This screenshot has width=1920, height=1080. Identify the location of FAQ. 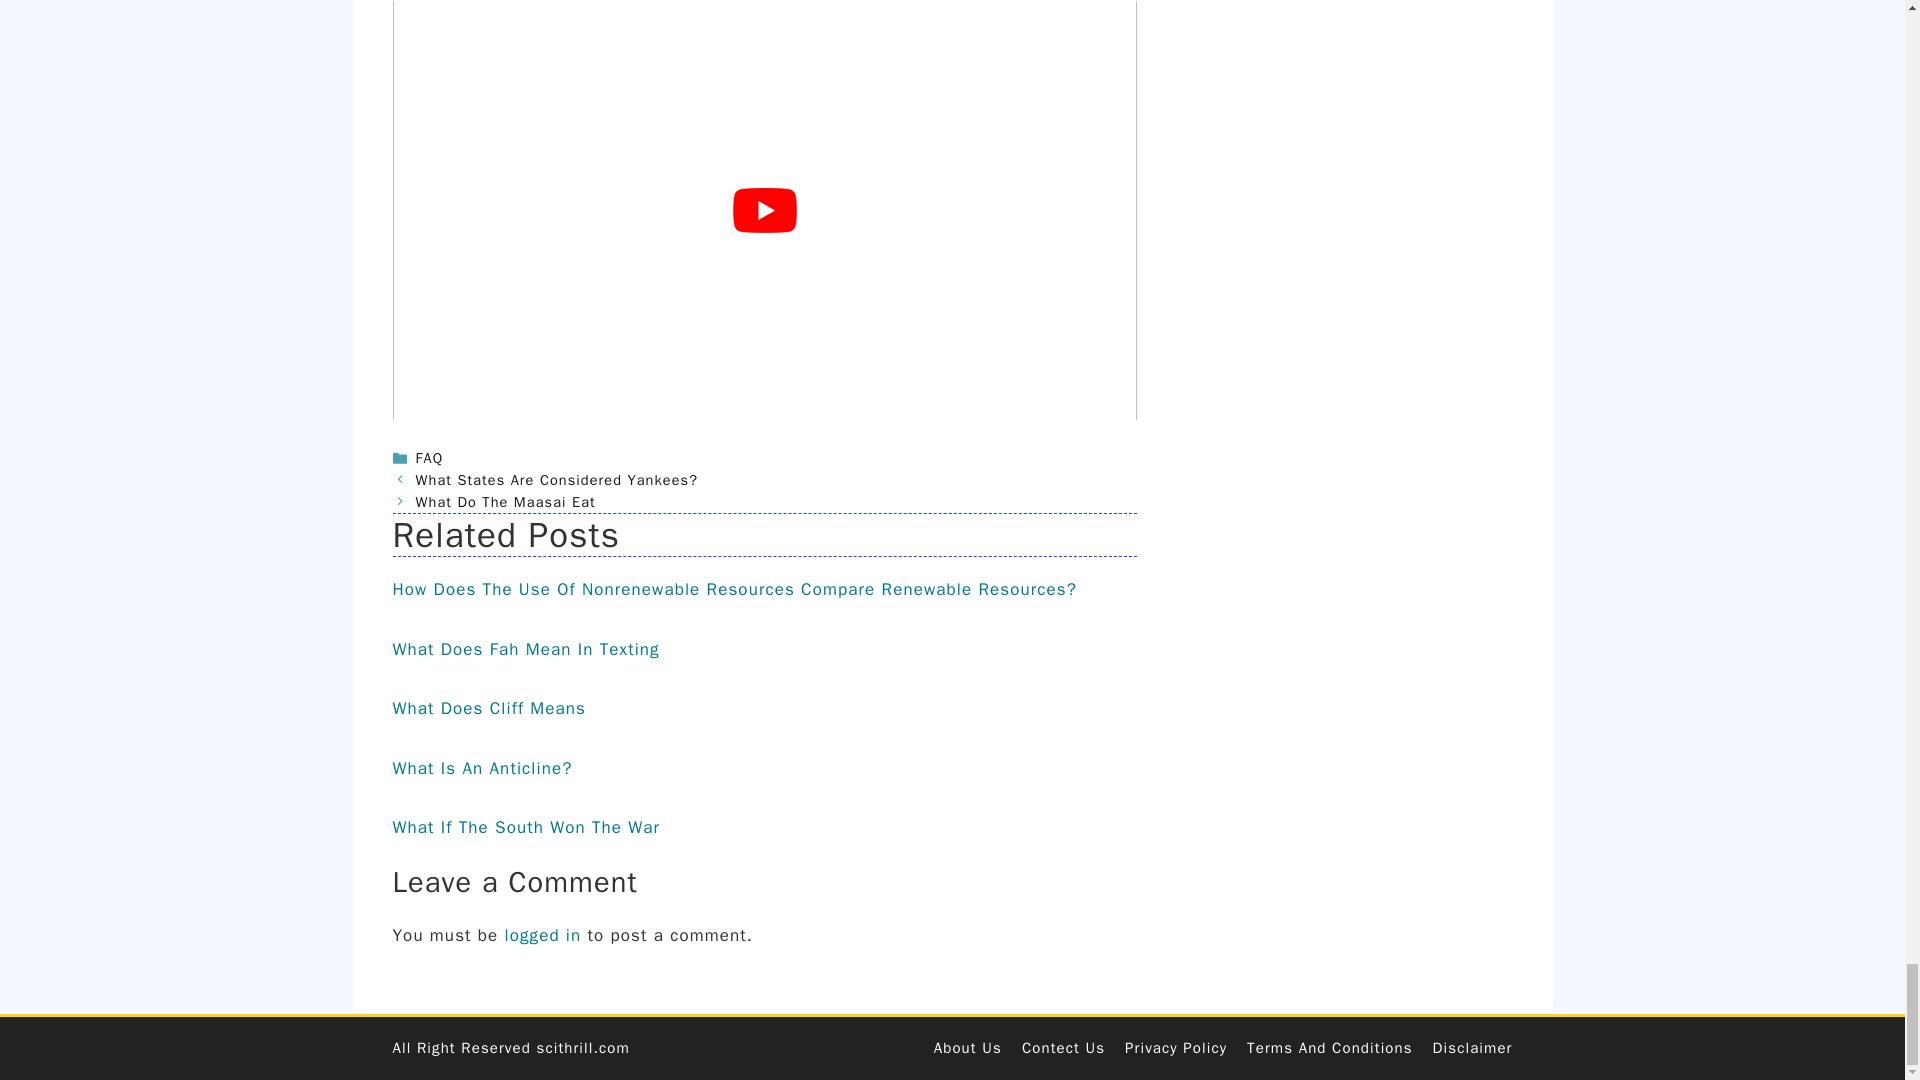
(430, 458).